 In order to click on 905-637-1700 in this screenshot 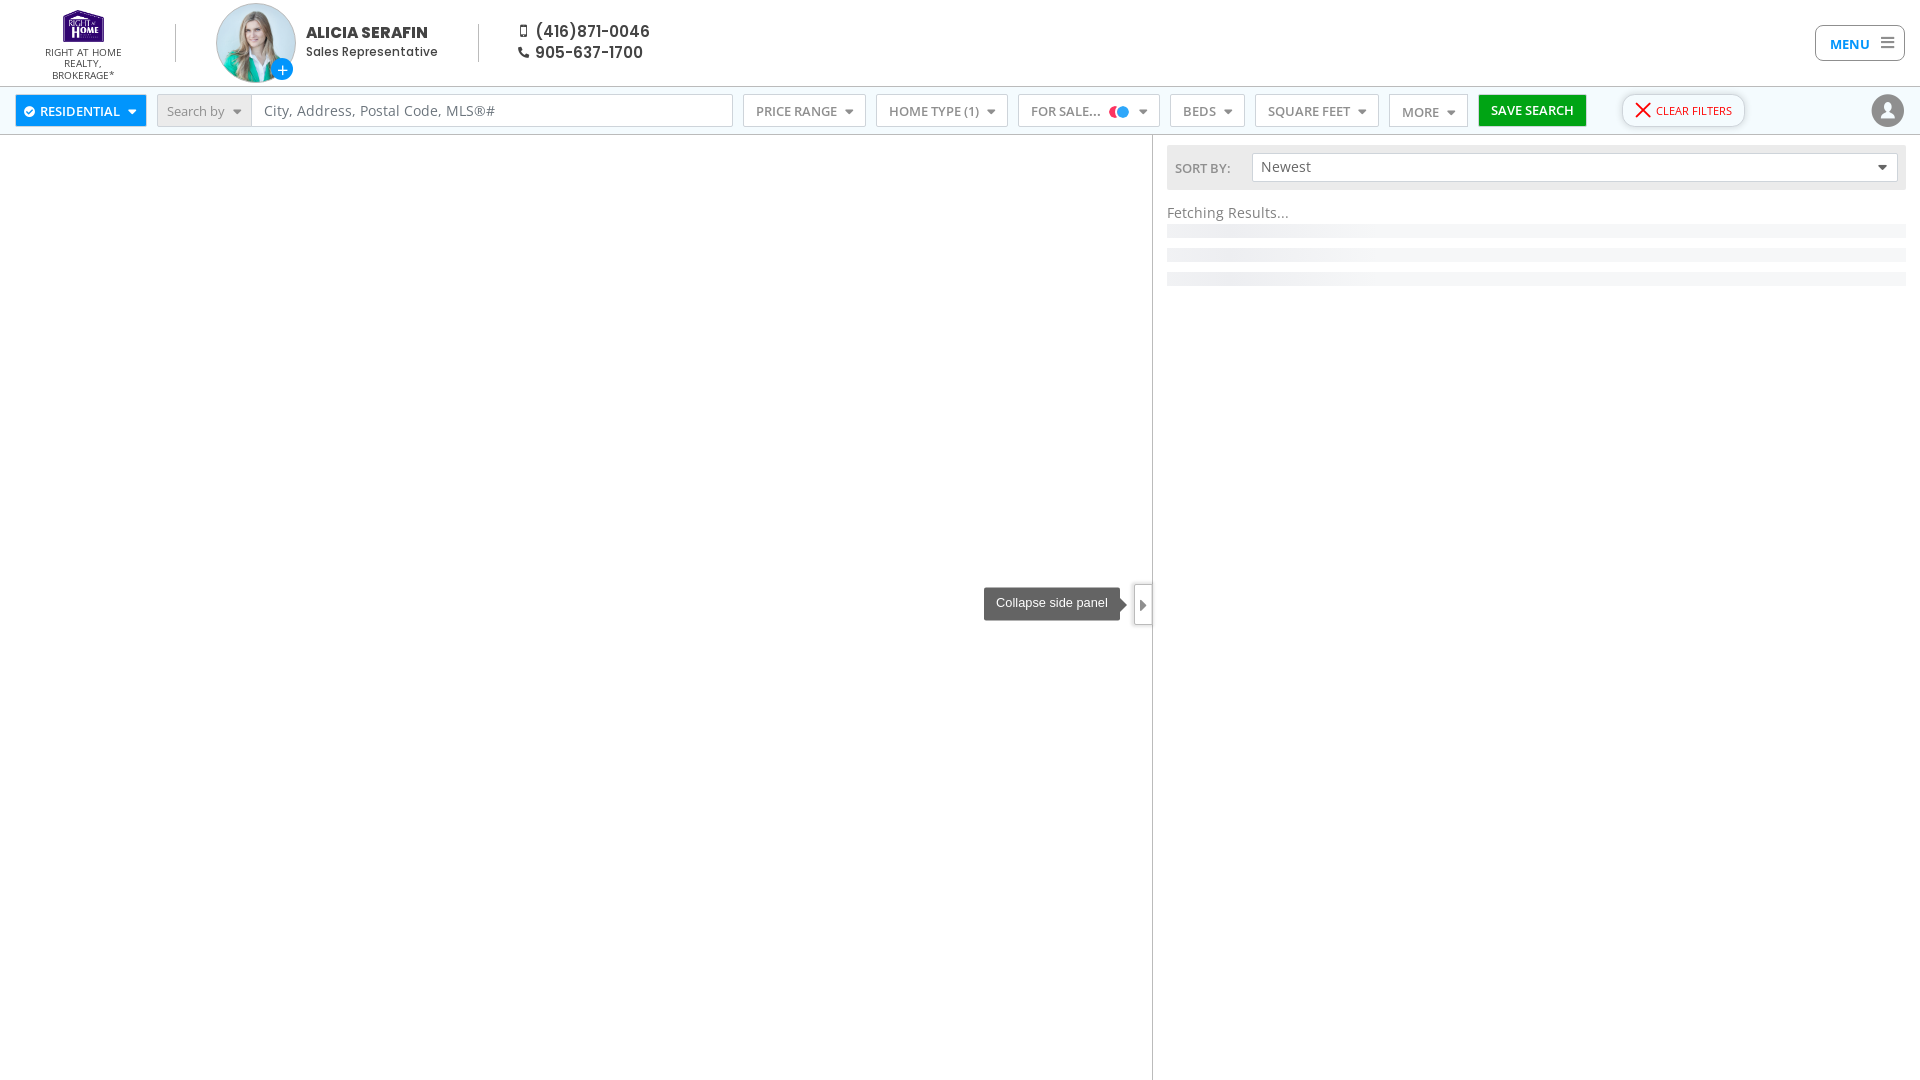, I will do `click(589, 52)`.